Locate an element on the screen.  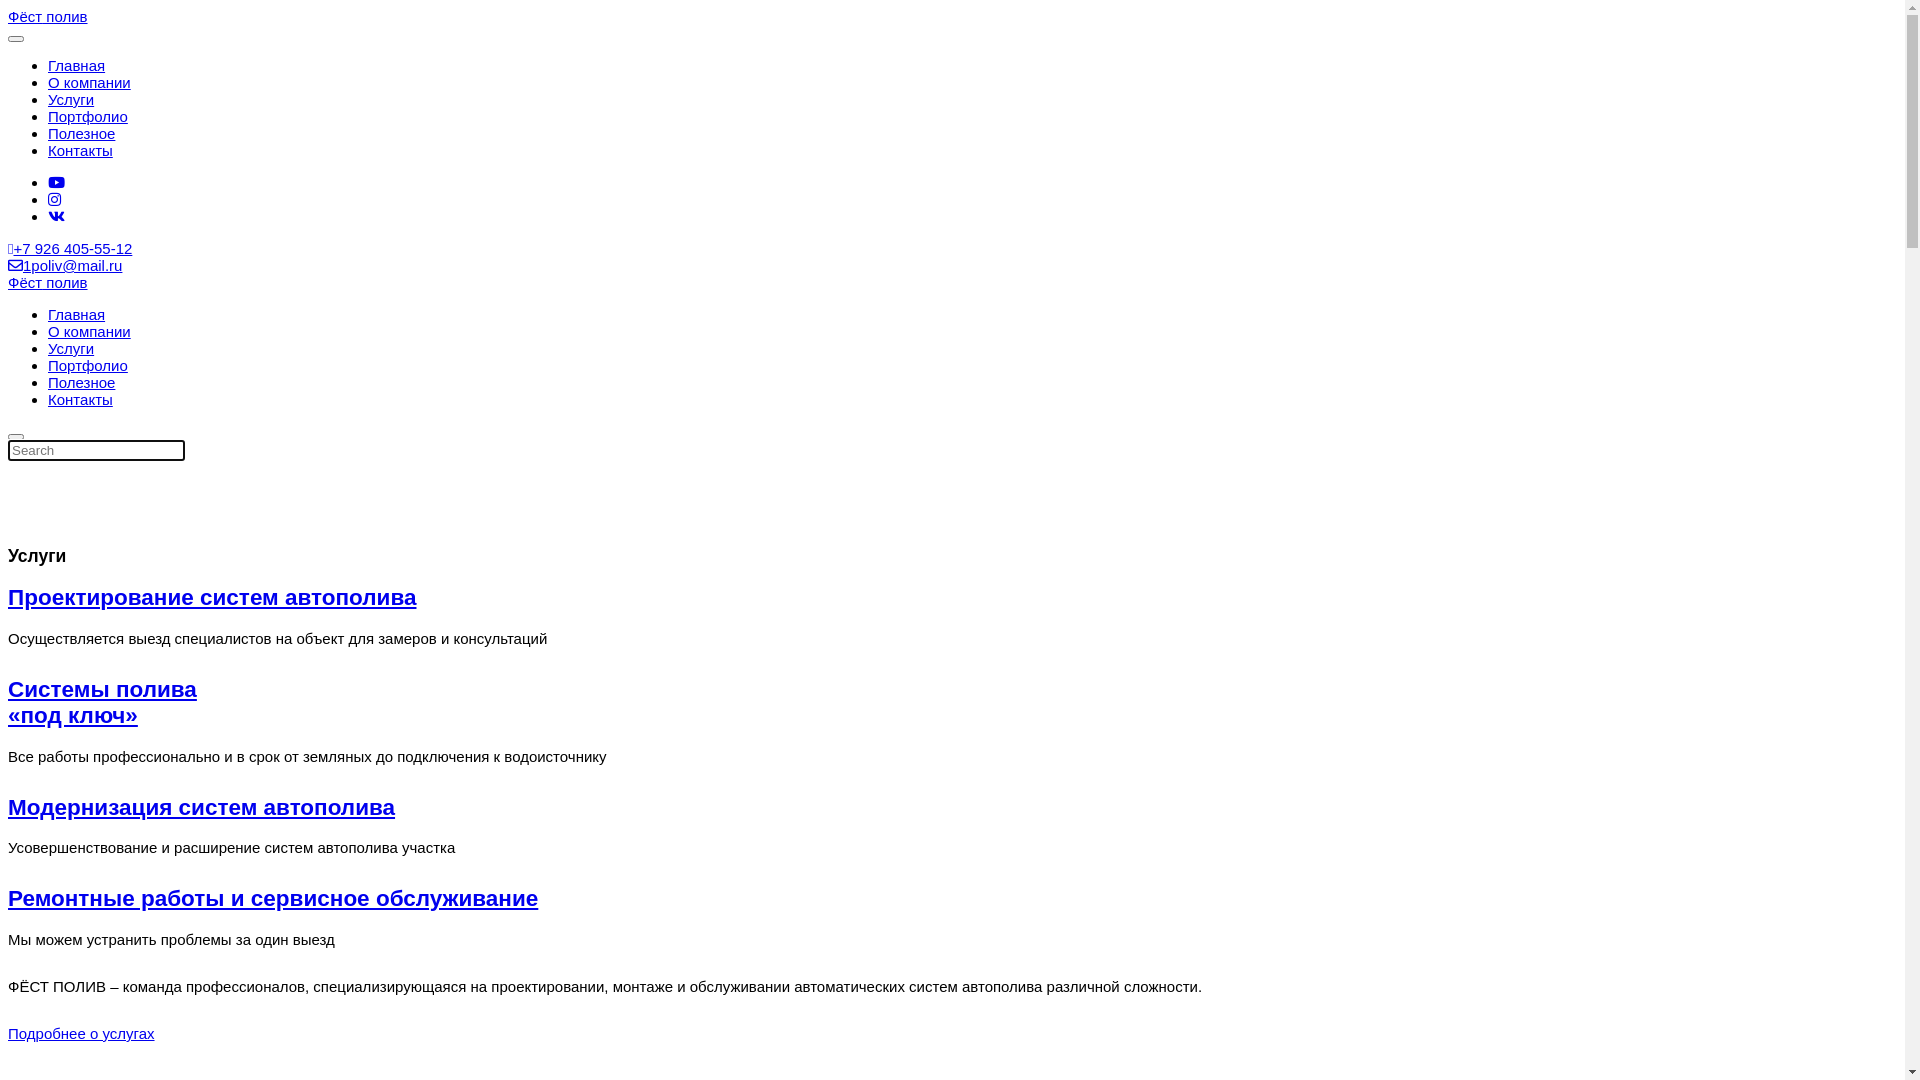
1poliv@mail.ru is located at coordinates (65, 266).